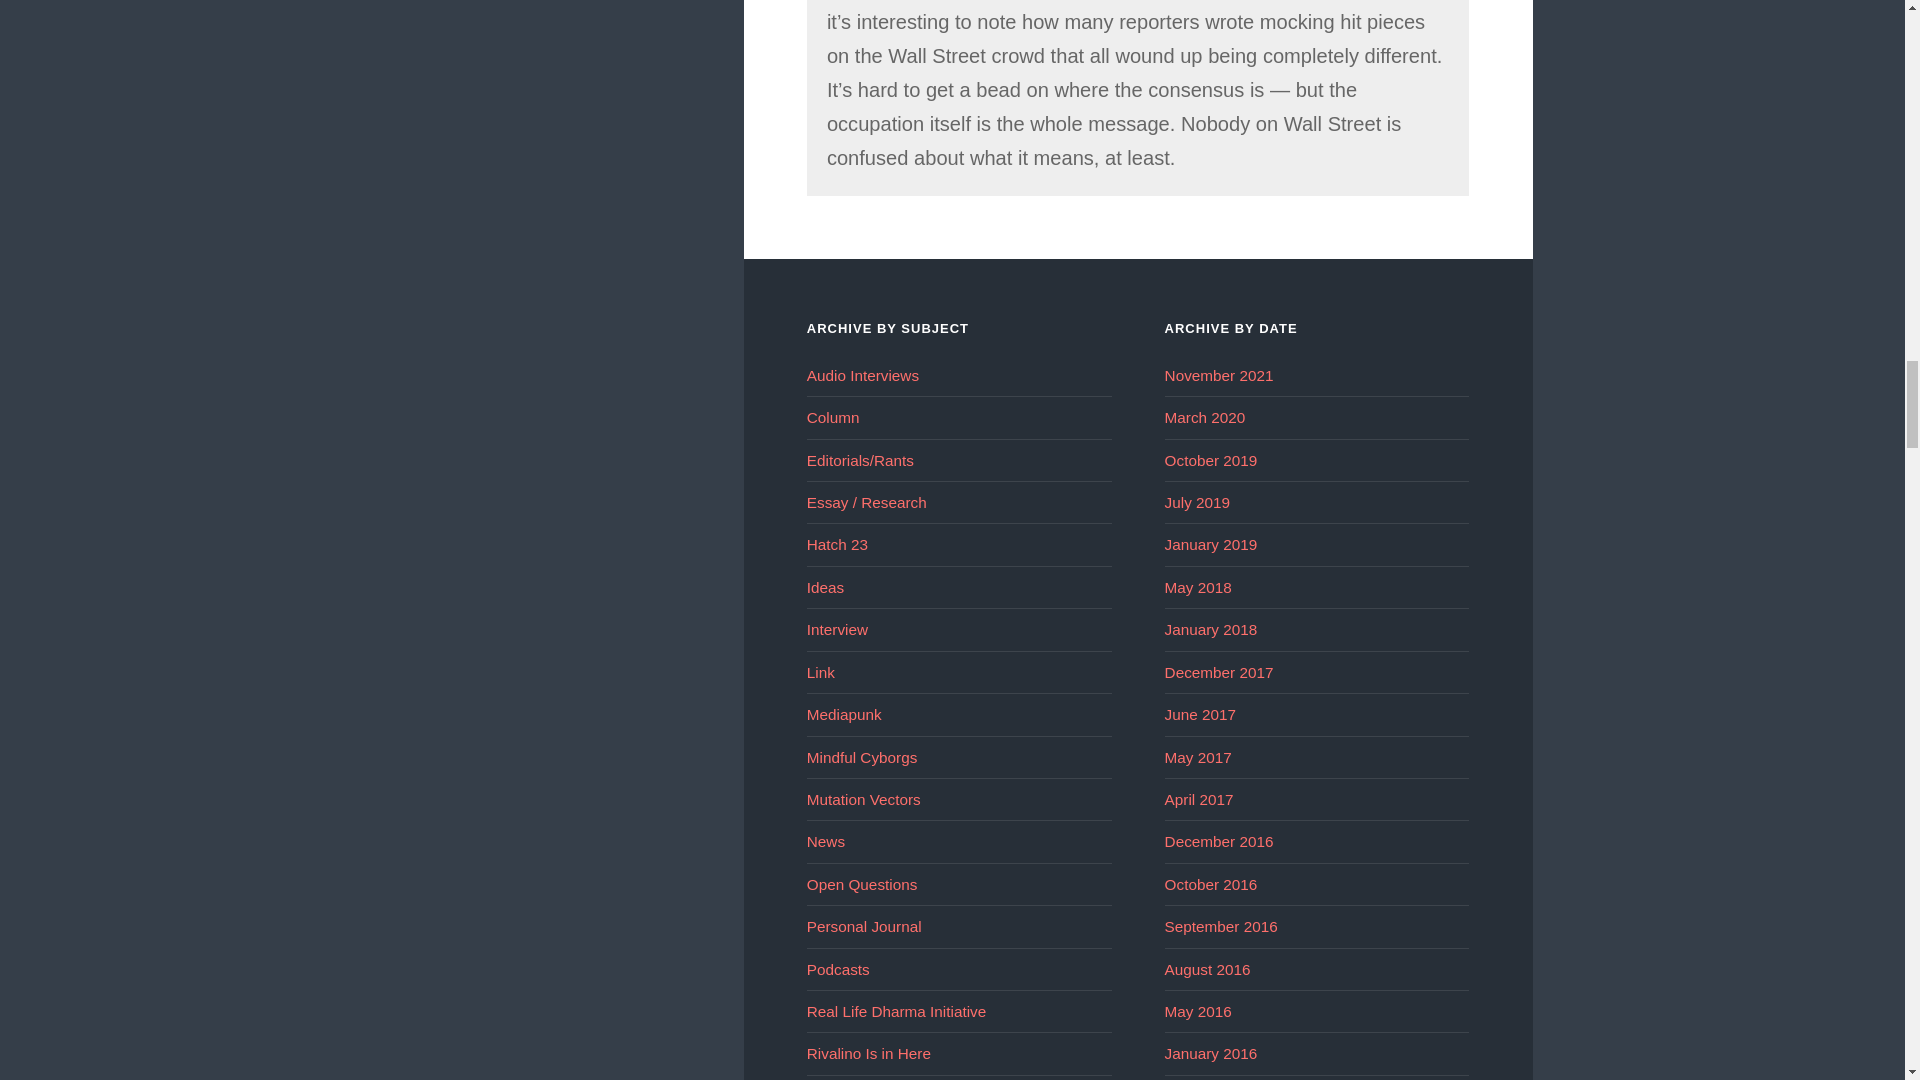 This screenshot has height=1080, width=1920. What do you see at coordinates (864, 798) in the screenshot?
I see `Mutation Vectors` at bounding box center [864, 798].